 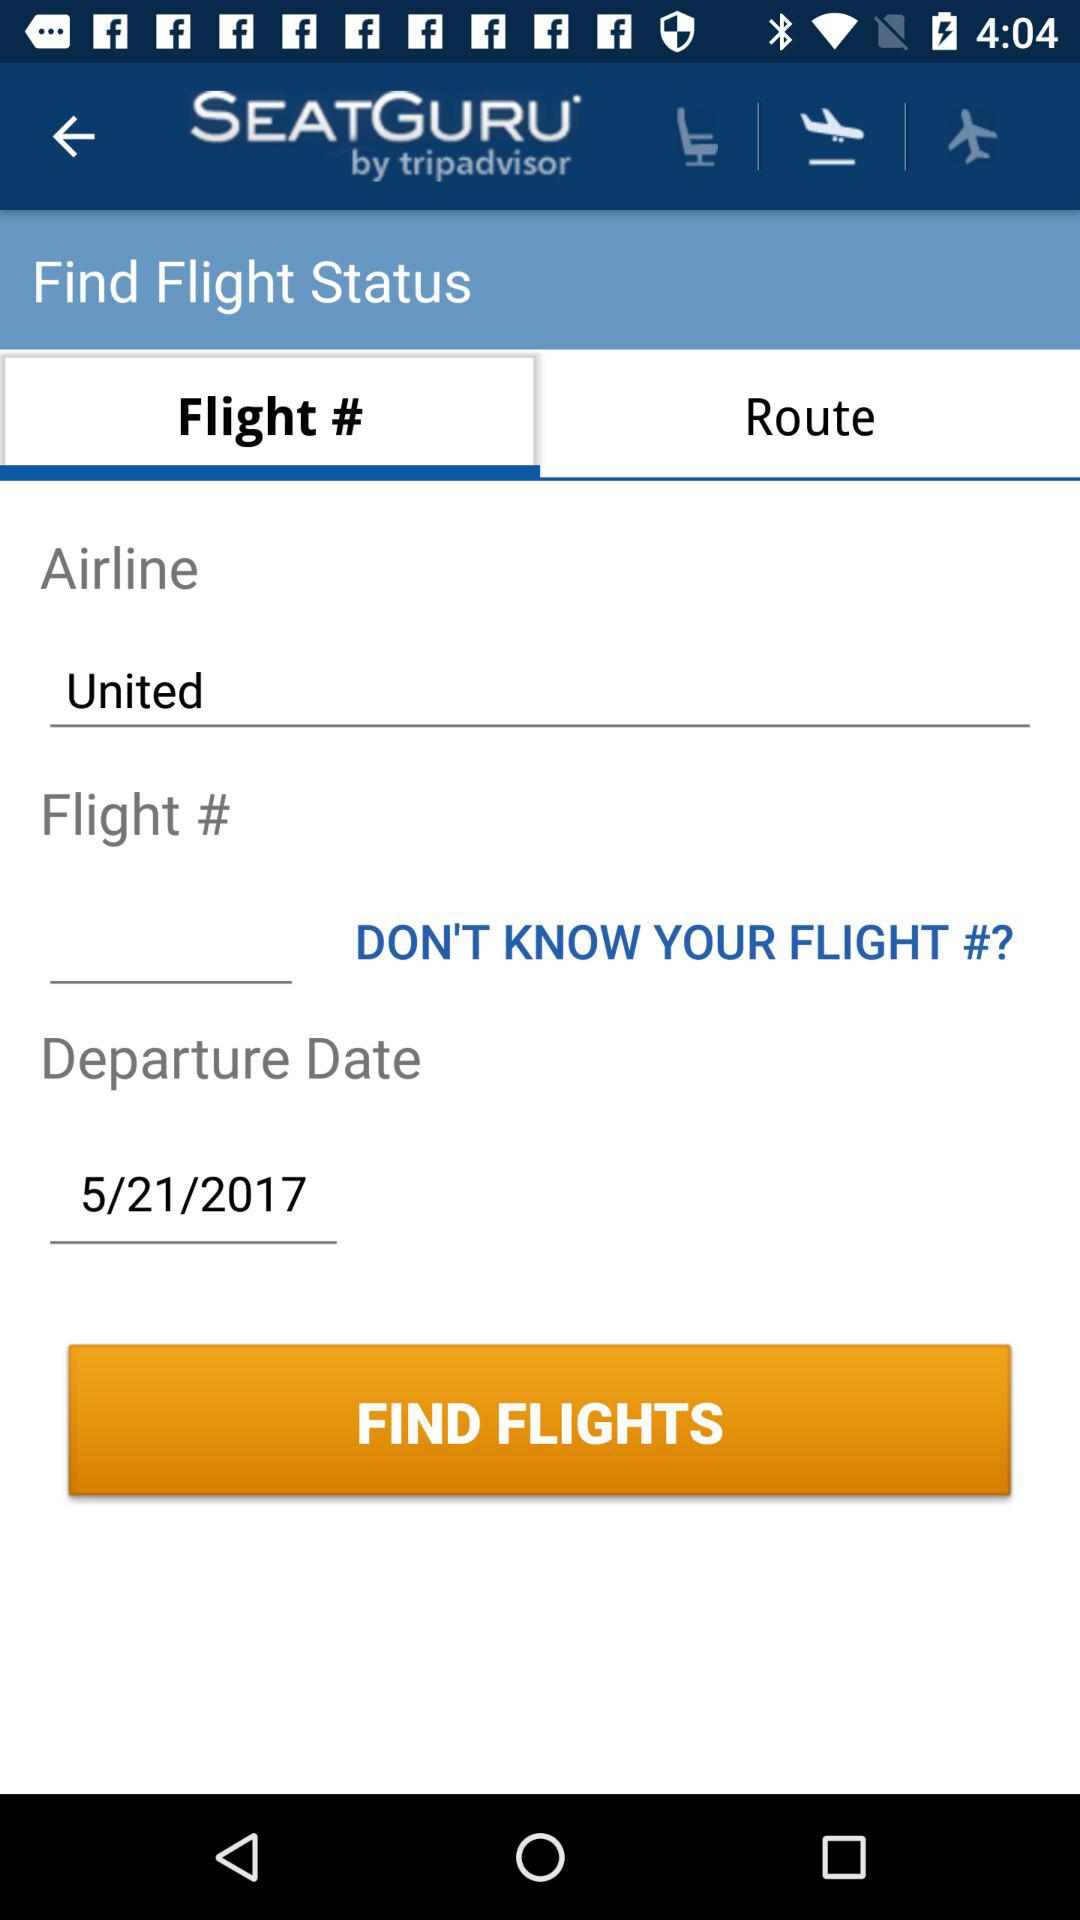 I want to click on swipe until find flights icon, so click(x=540, y=1421).